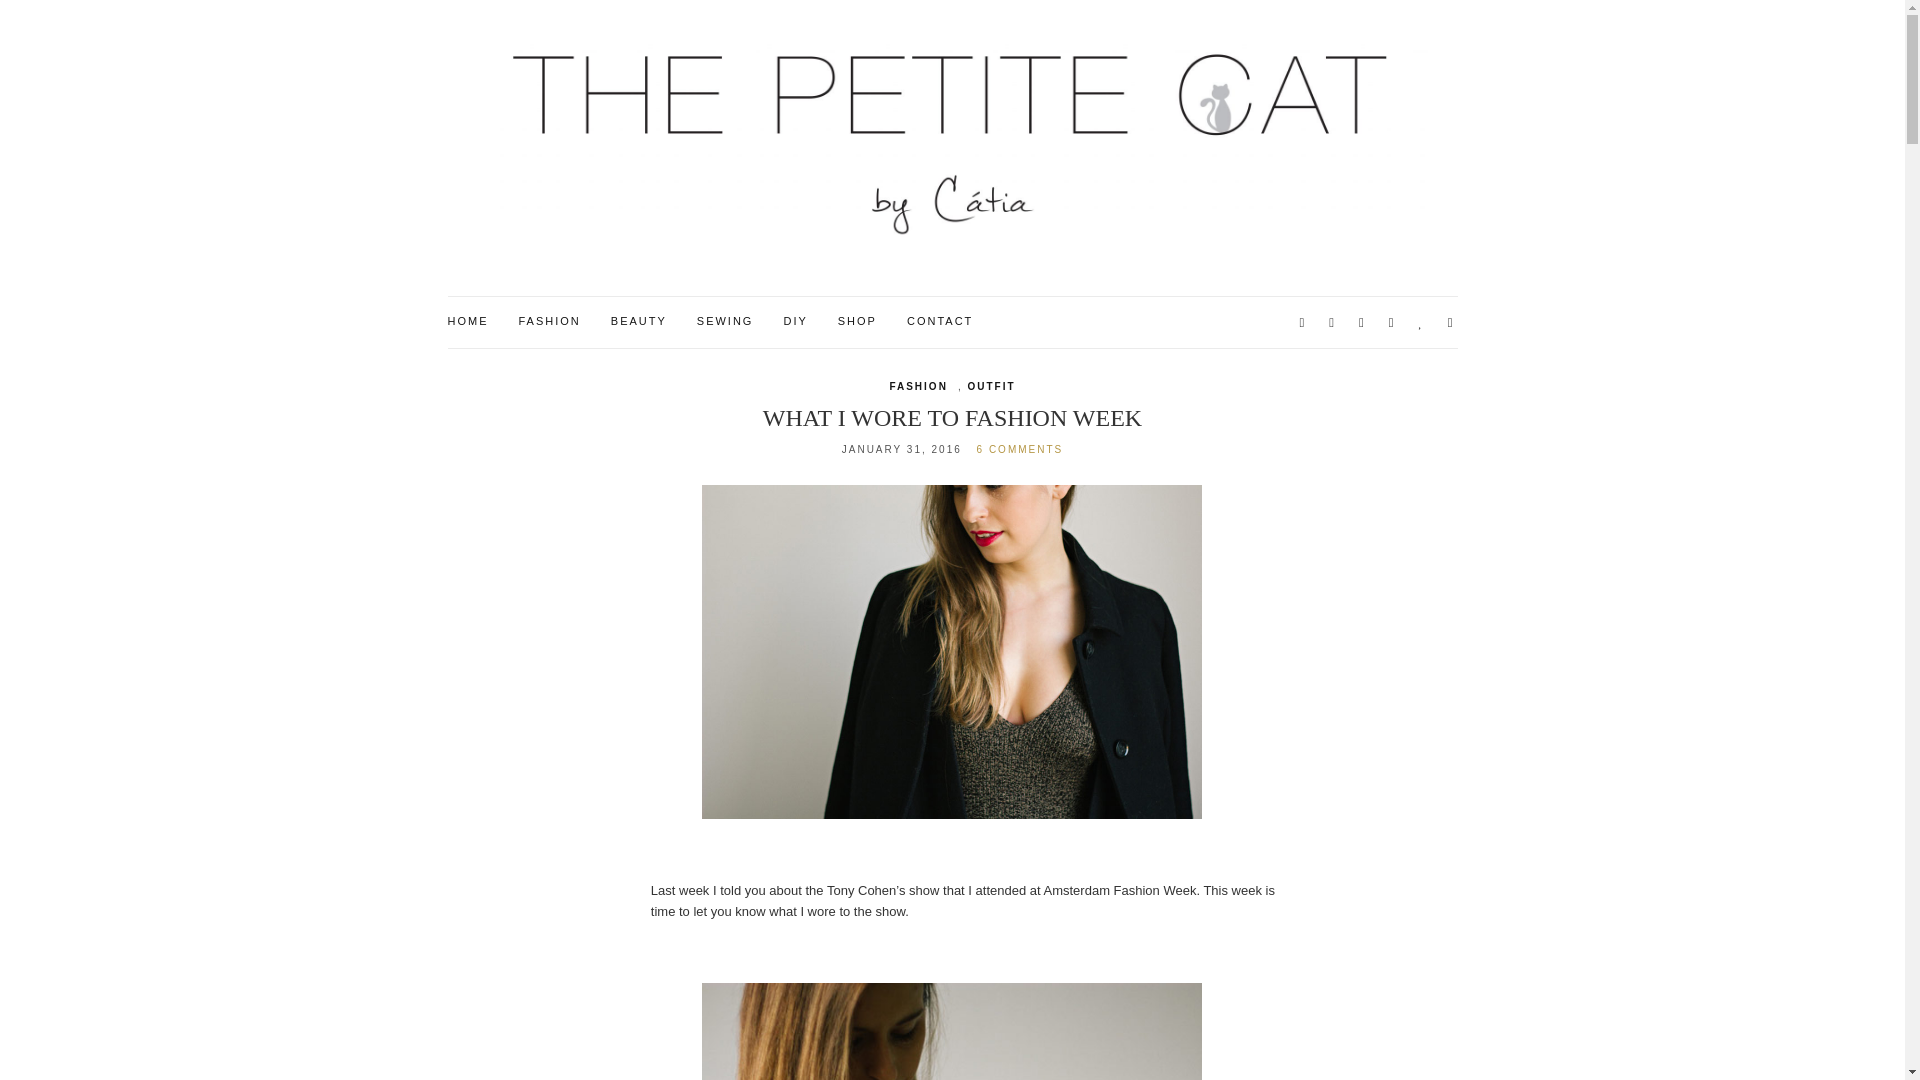 This screenshot has width=1920, height=1080. What do you see at coordinates (857, 322) in the screenshot?
I see `SHOP` at bounding box center [857, 322].